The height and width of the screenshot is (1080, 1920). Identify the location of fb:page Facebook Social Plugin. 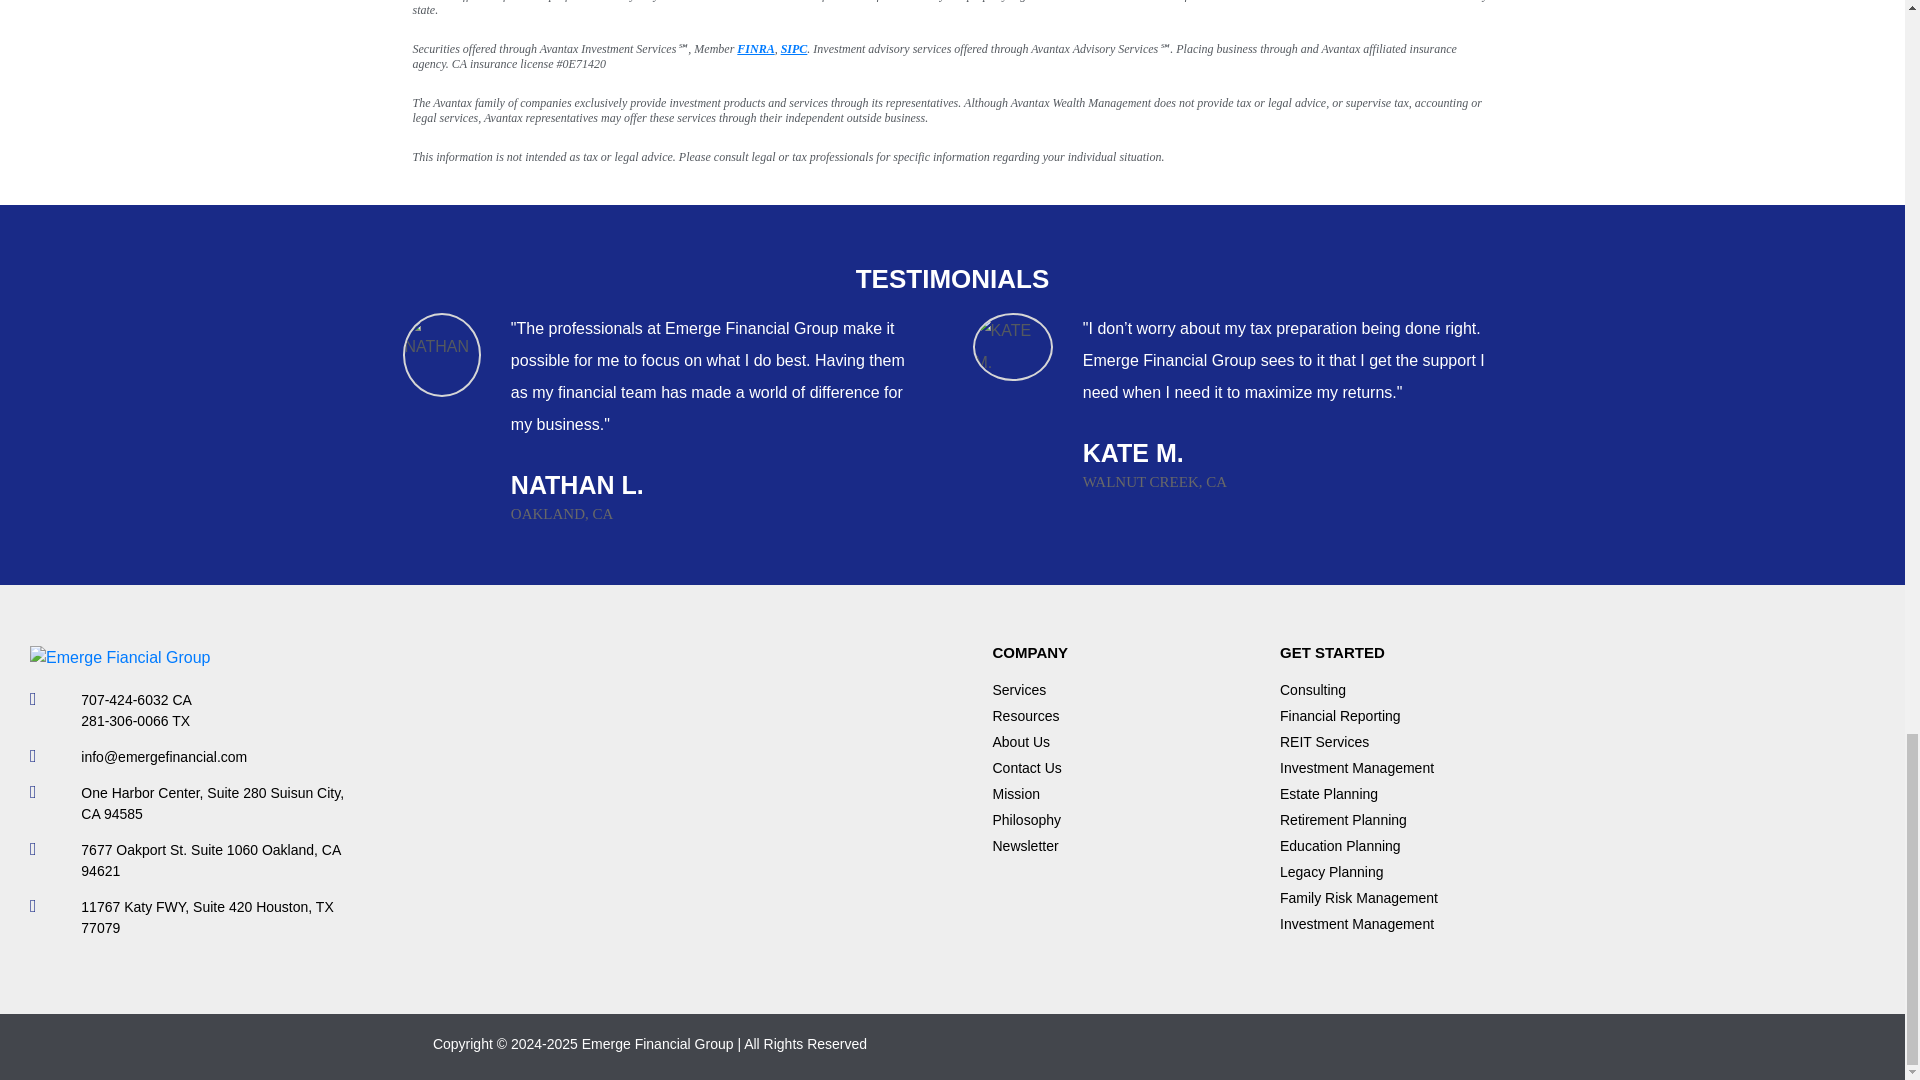
(648, 794).